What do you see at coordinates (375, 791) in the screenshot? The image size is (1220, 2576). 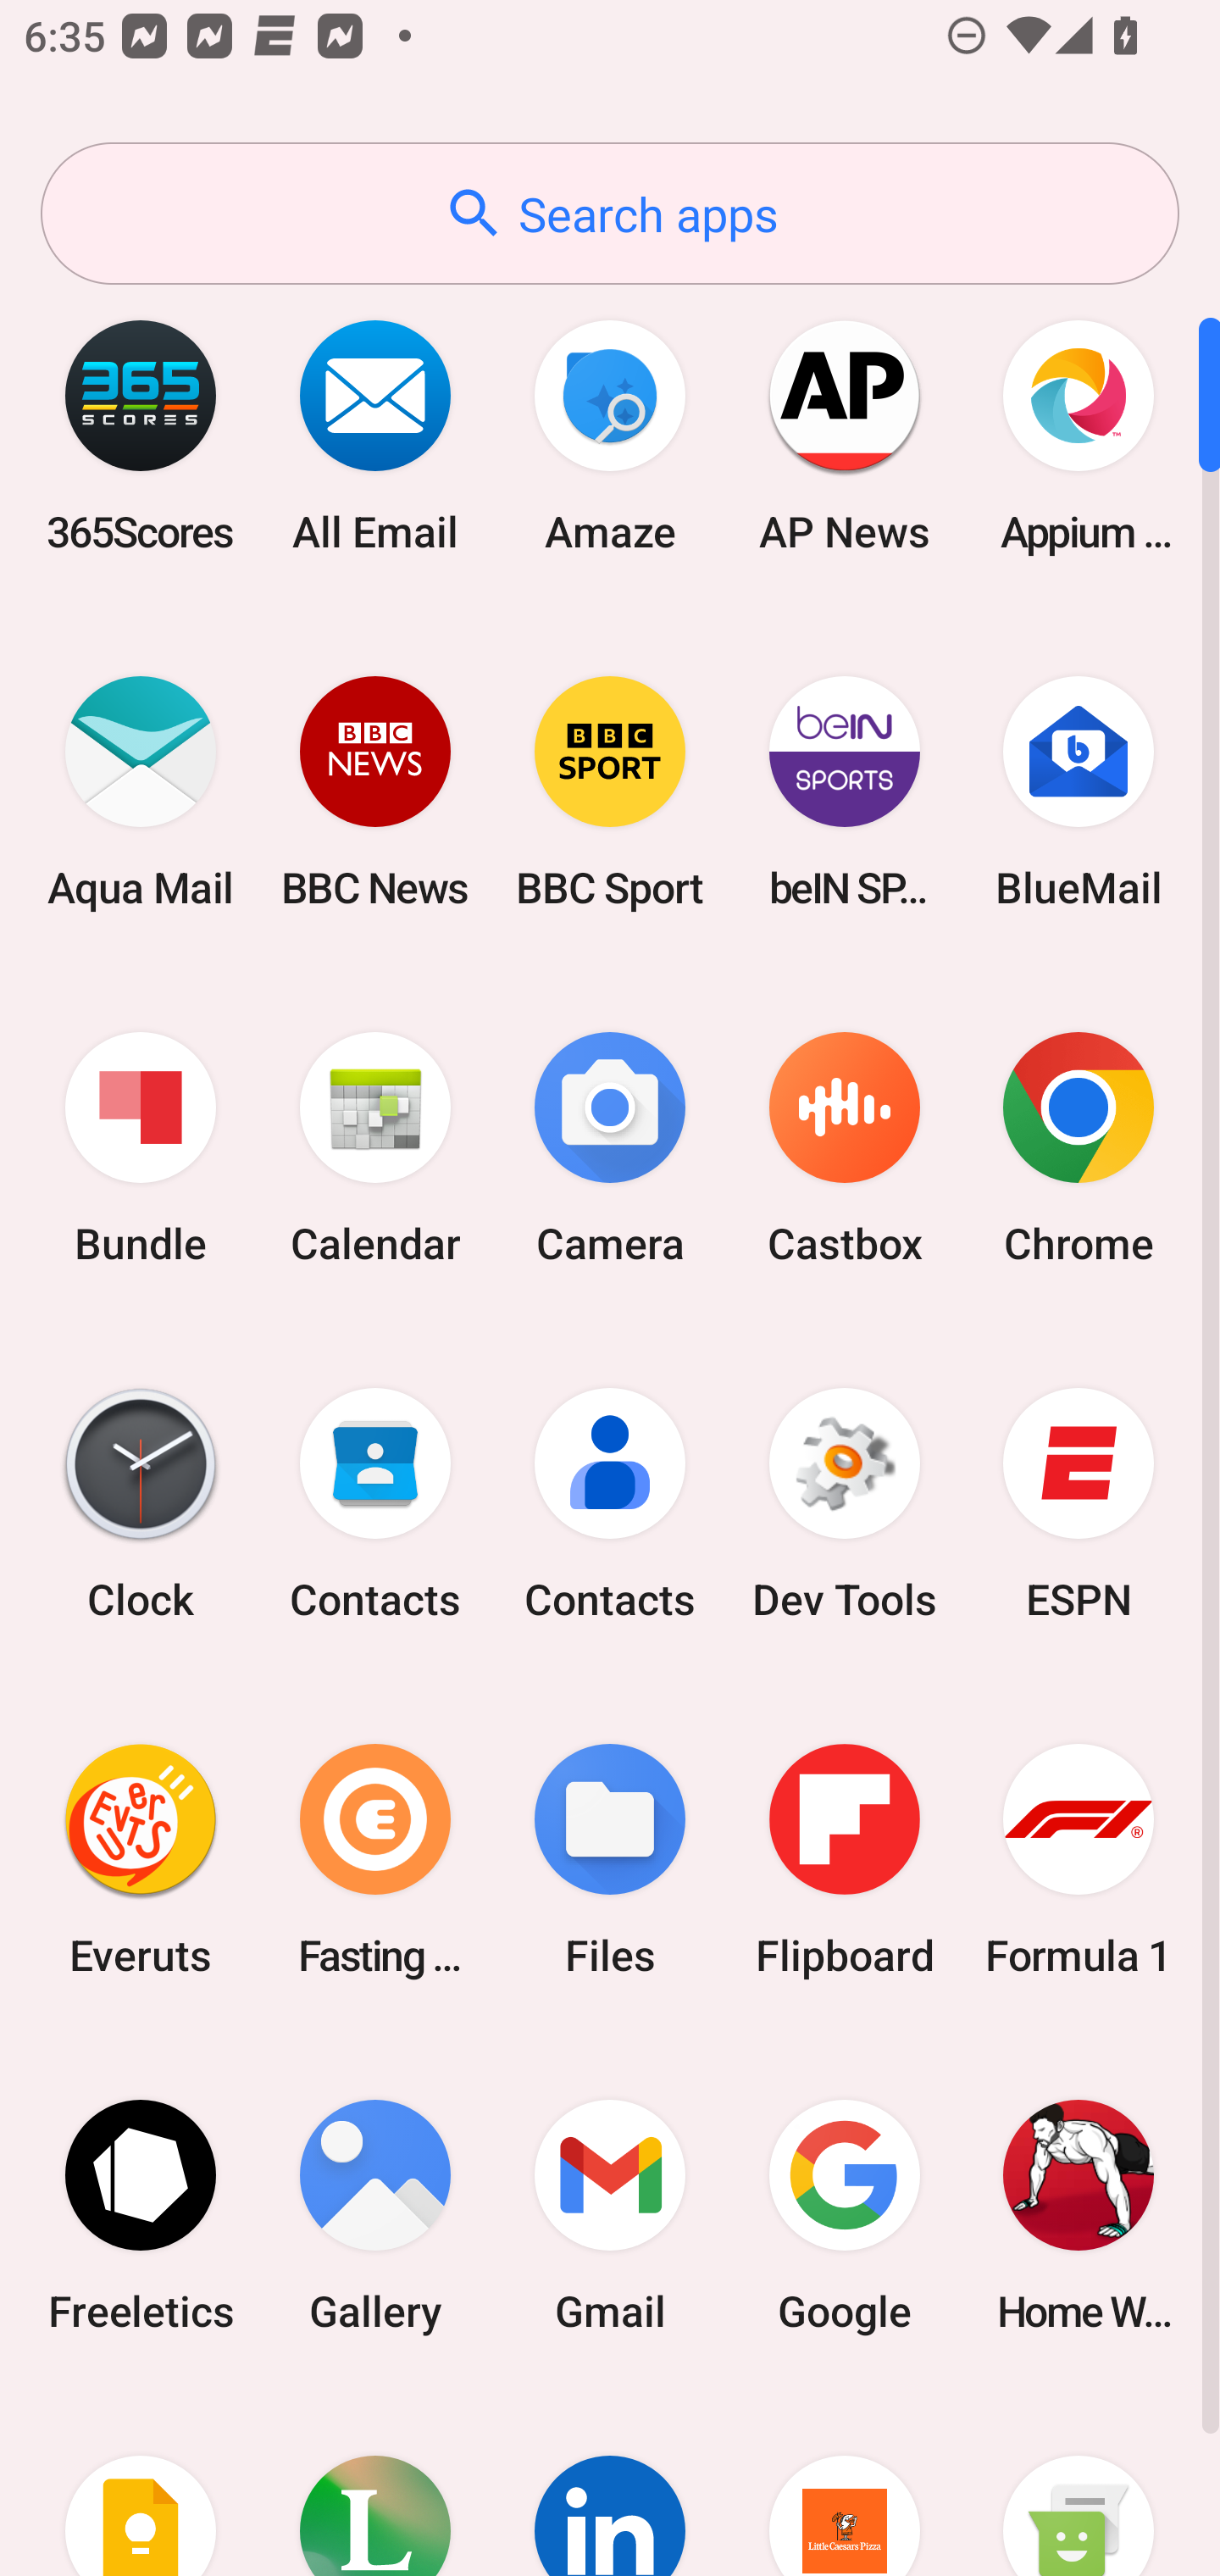 I see `BBC News` at bounding box center [375, 791].